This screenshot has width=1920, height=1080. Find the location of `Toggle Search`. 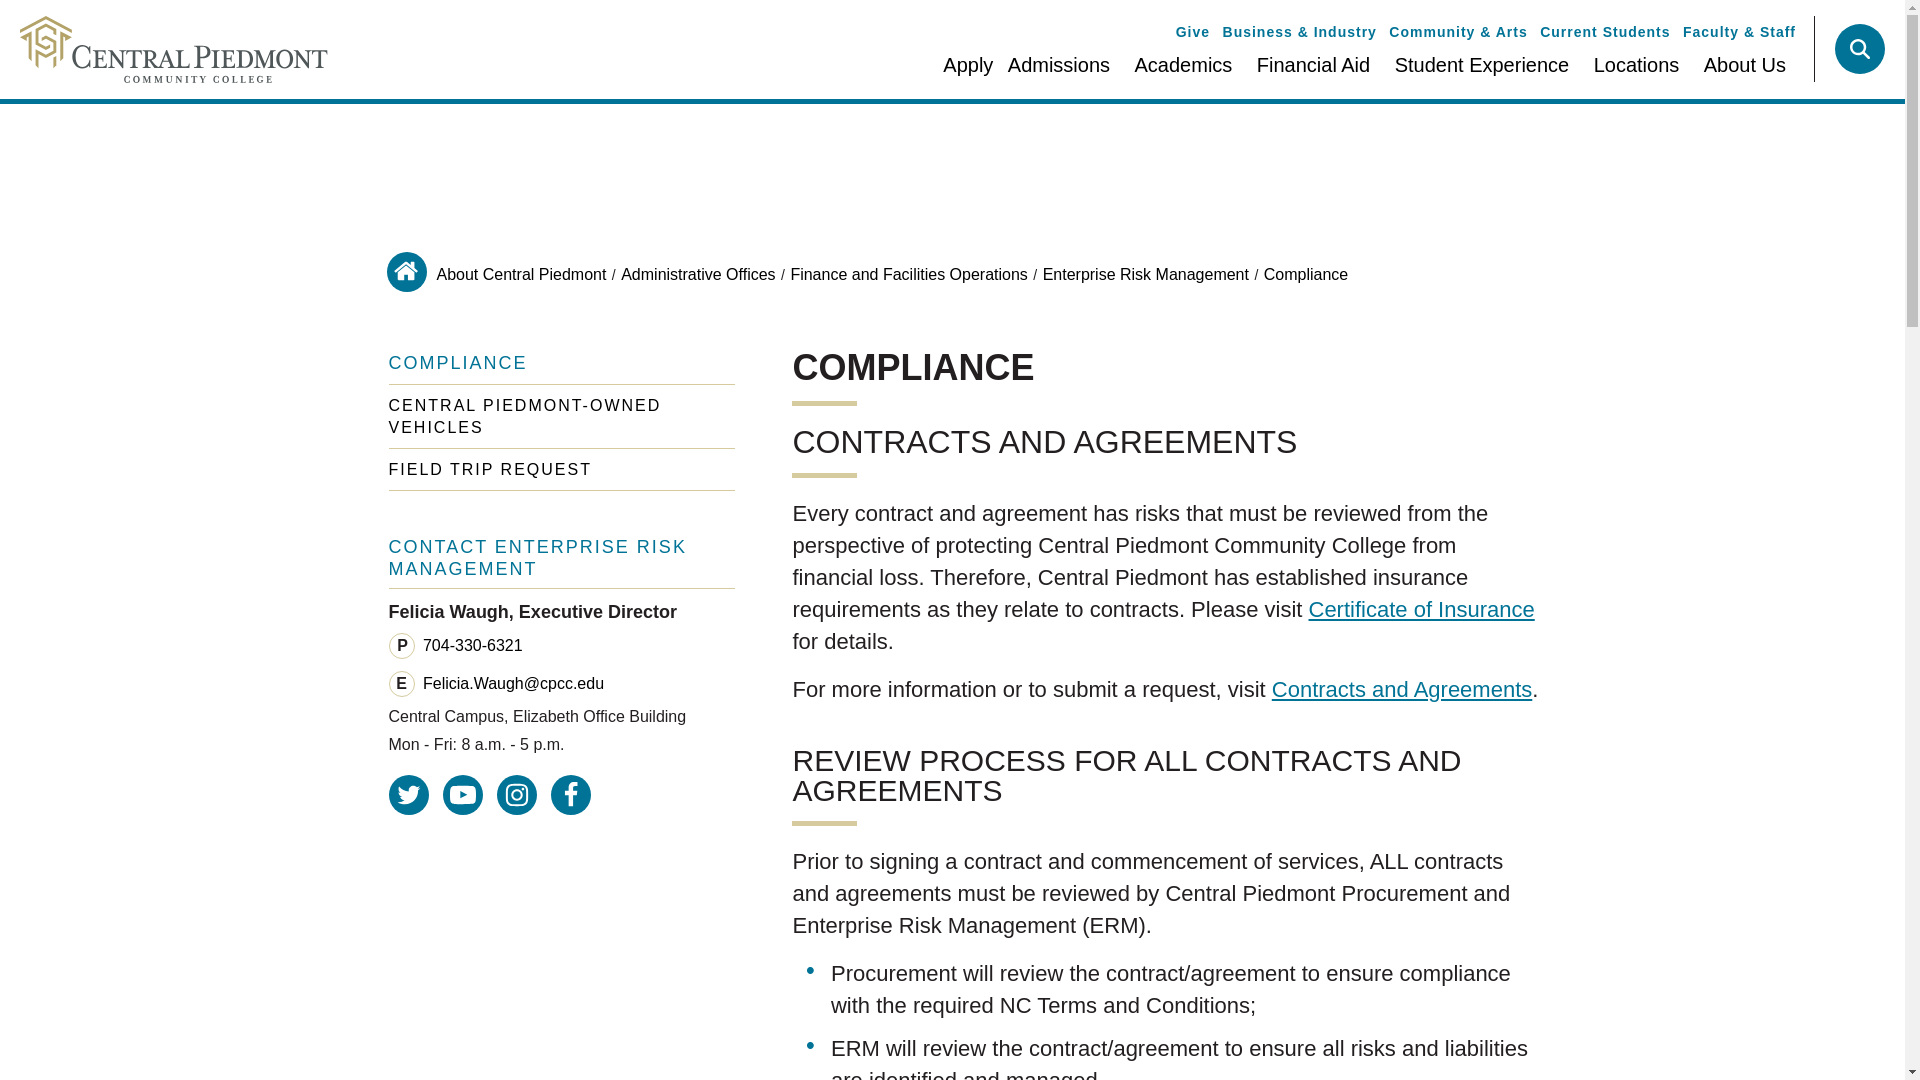

Toggle Search is located at coordinates (1860, 48).